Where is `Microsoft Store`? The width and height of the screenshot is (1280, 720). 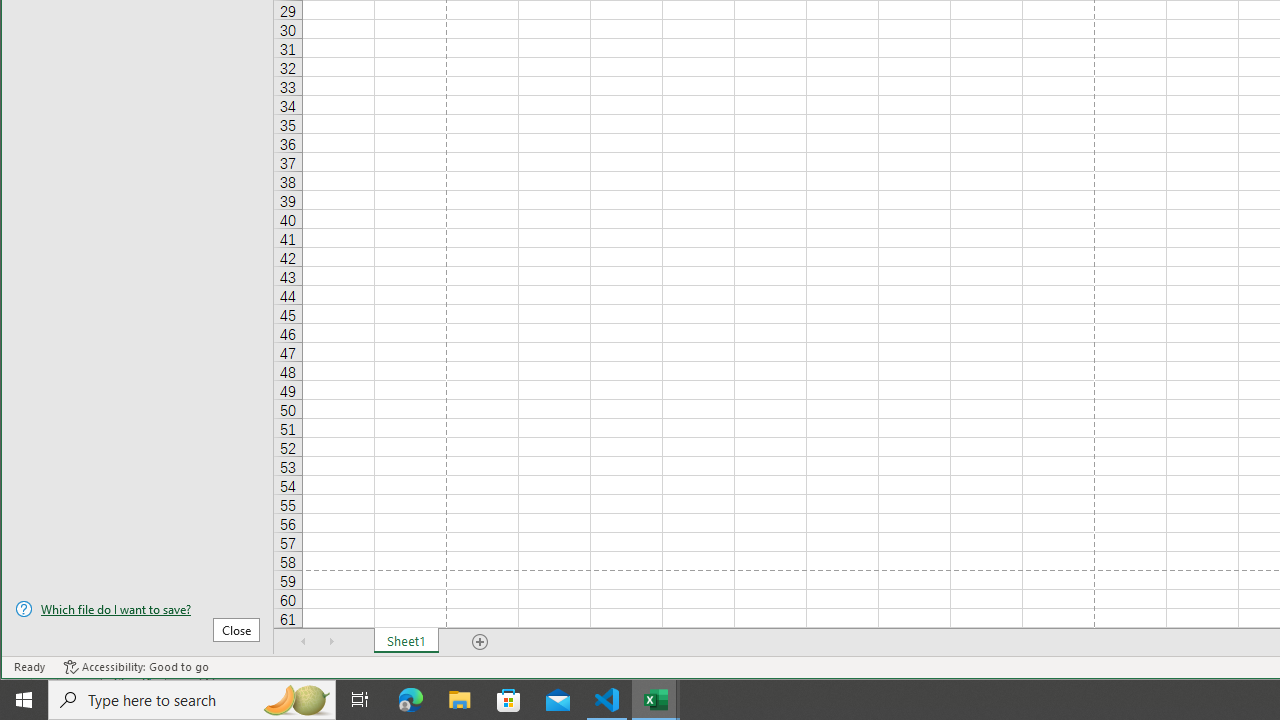 Microsoft Store is located at coordinates (509, 700).